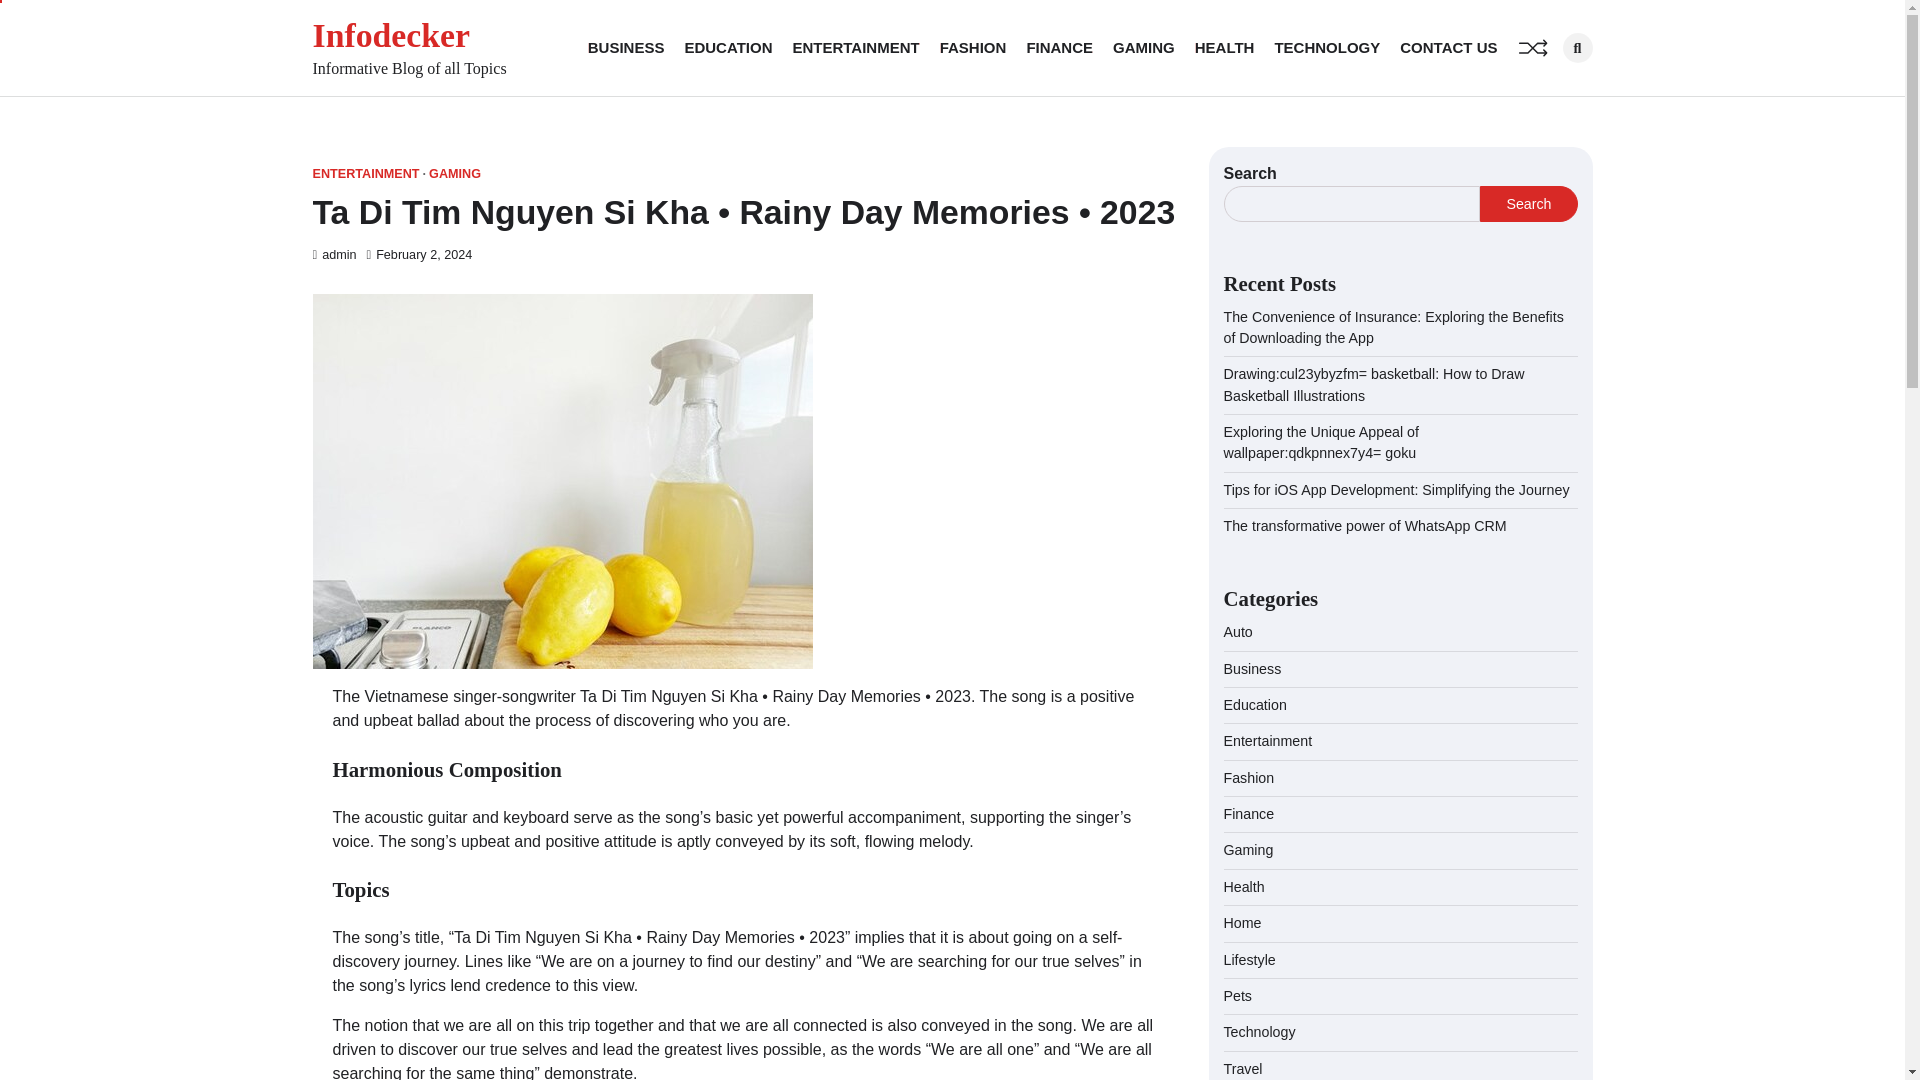 The width and height of the screenshot is (1920, 1080). I want to click on EDUCATION, so click(727, 47).